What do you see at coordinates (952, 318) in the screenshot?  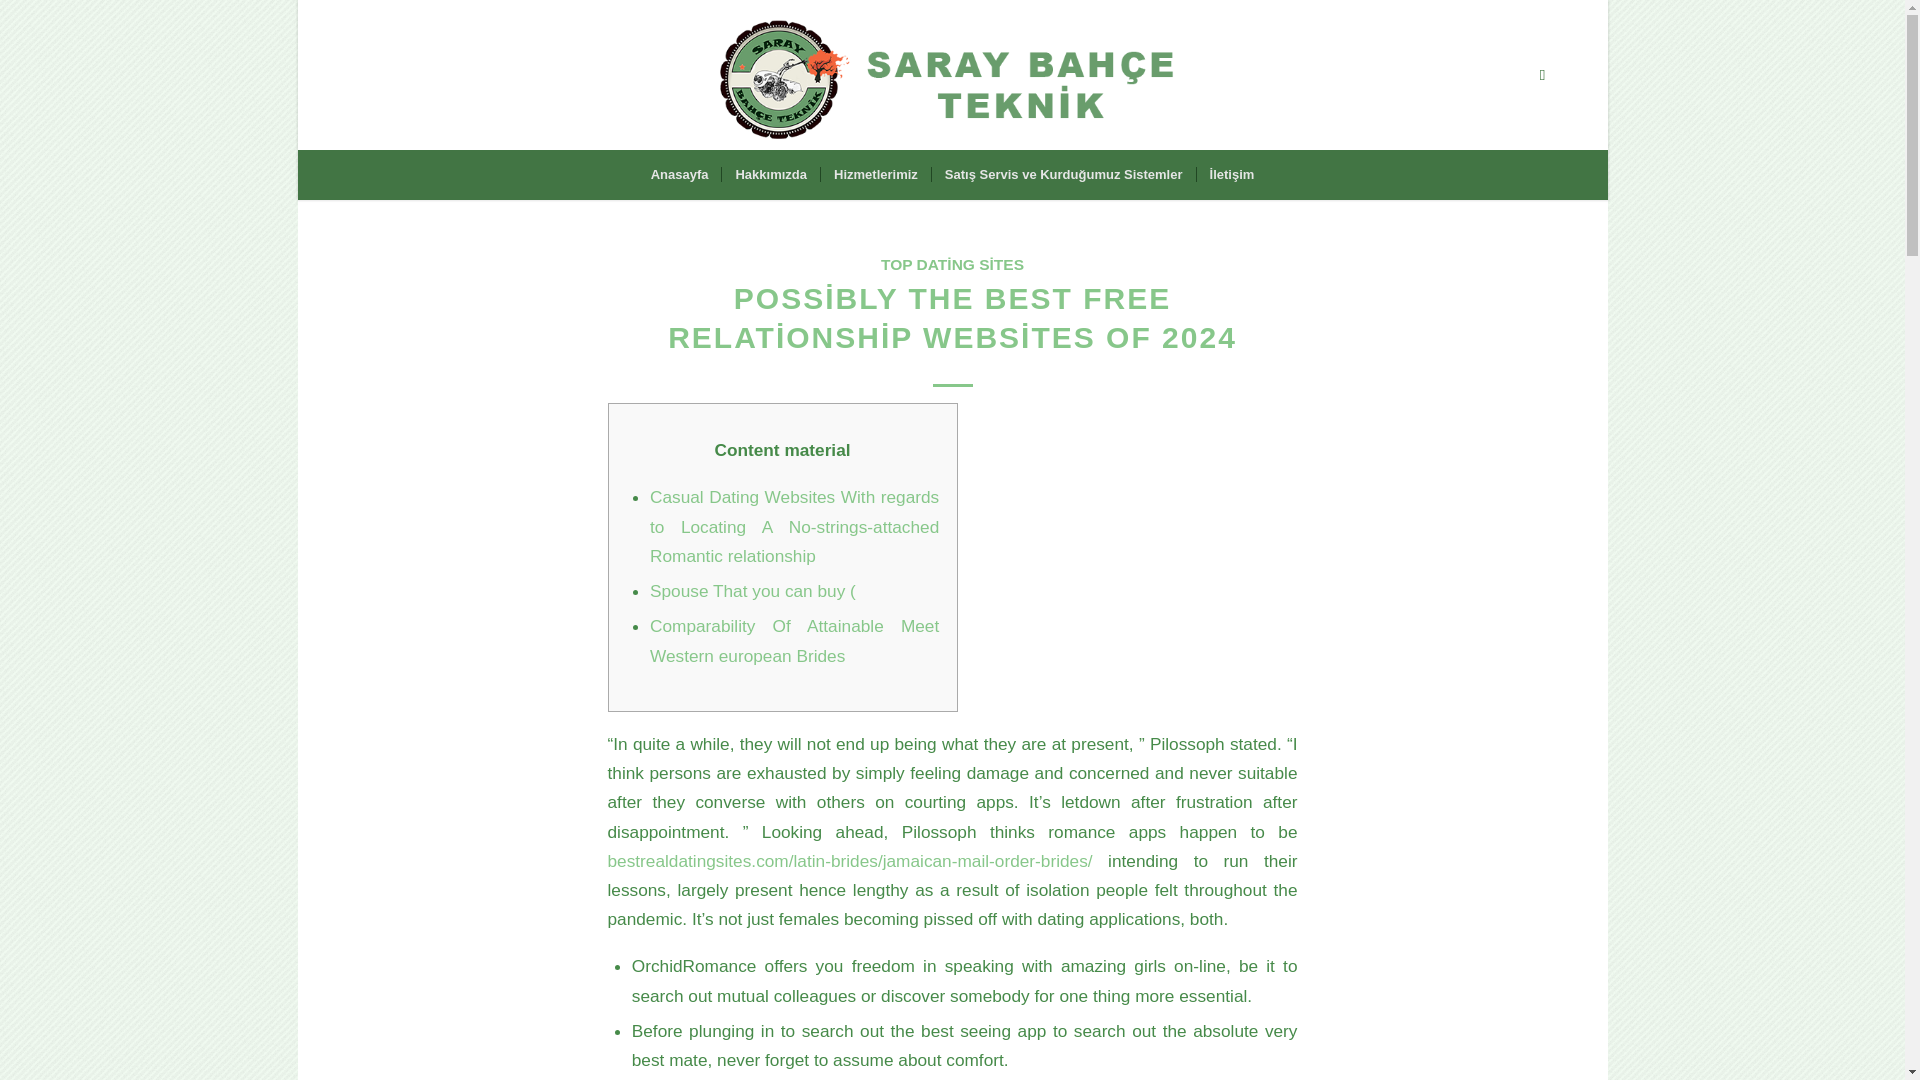 I see `POSSIBLY THE BEST FREE RELATIONSHIP WEBSITES OF 2024` at bounding box center [952, 318].